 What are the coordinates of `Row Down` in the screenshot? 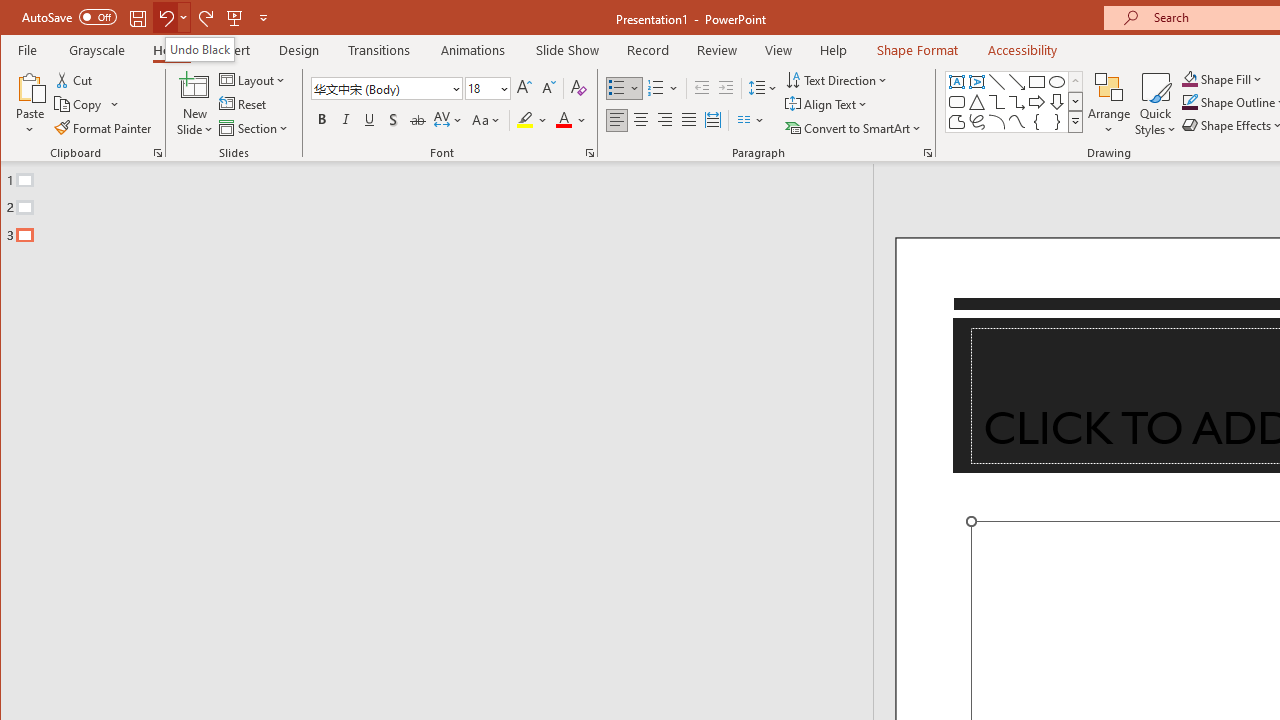 It's located at (1074, 101).